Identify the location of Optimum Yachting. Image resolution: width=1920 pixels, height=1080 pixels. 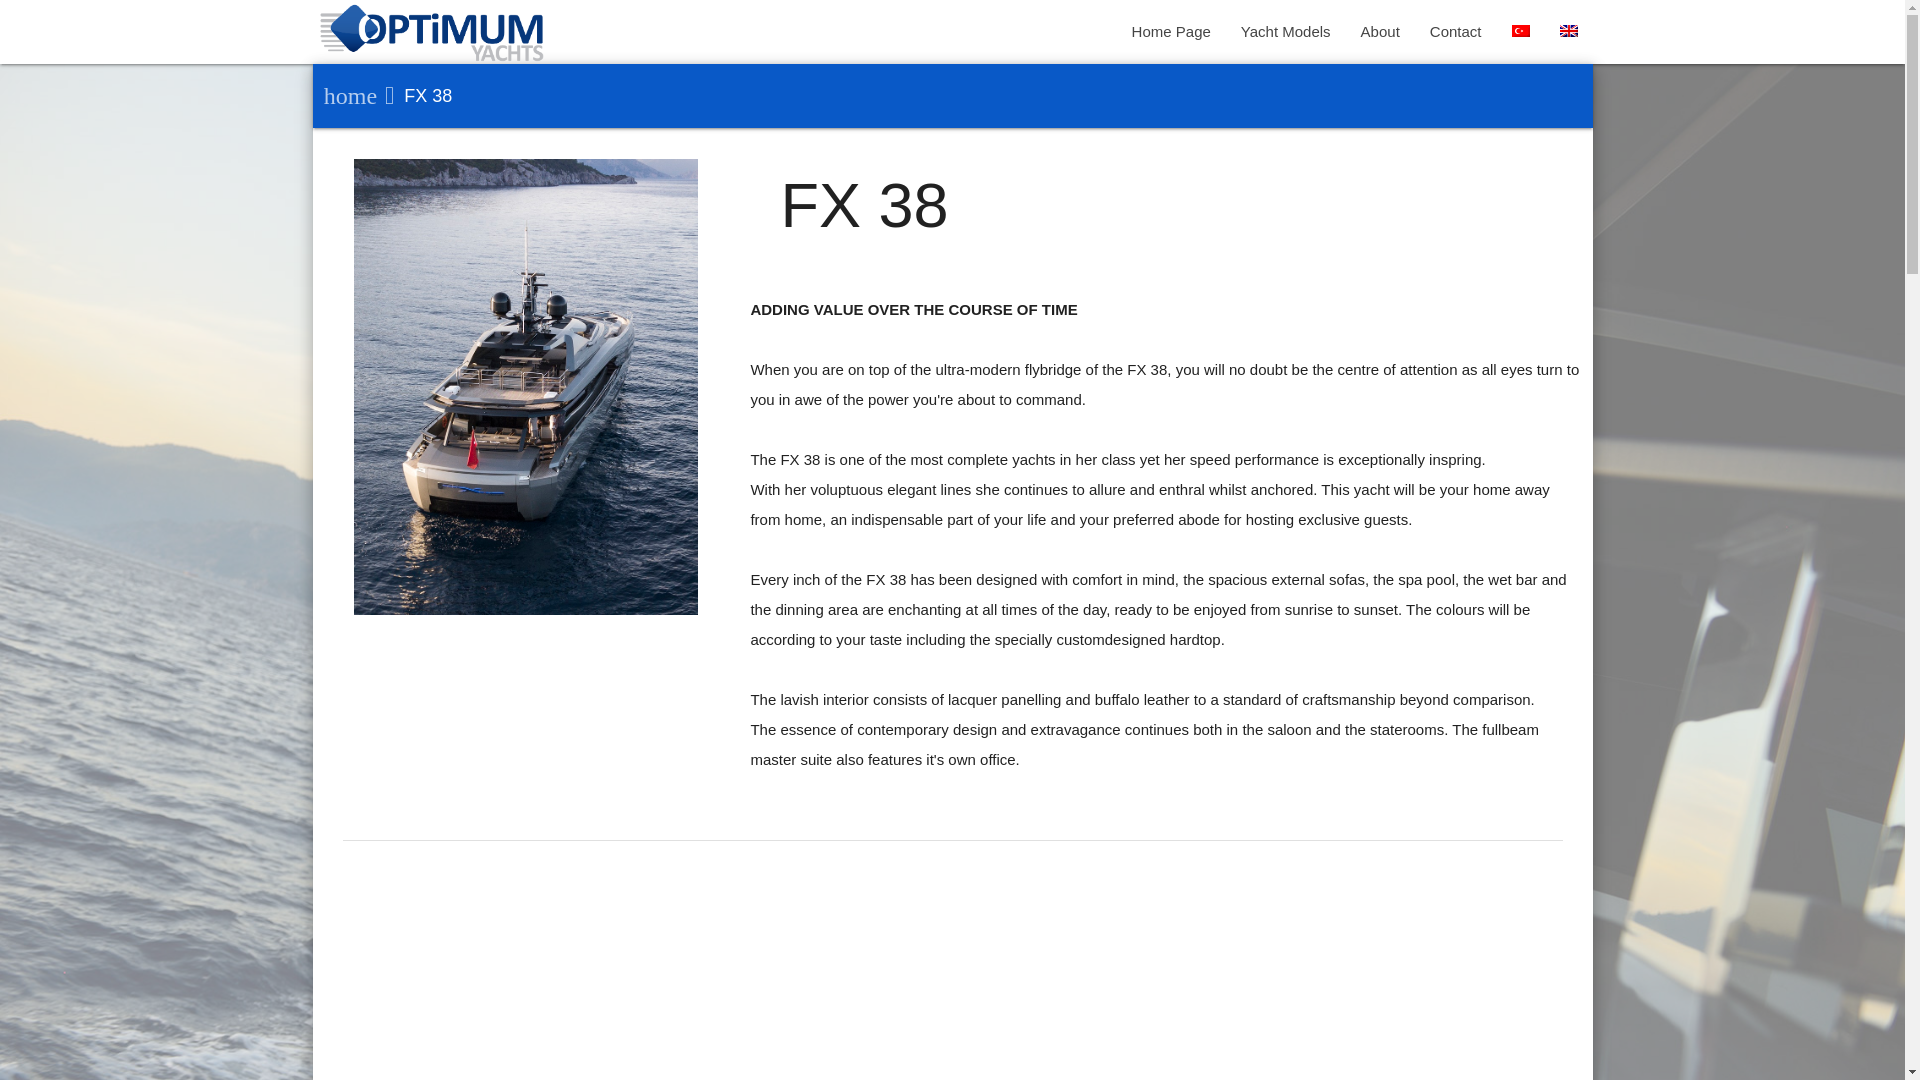
(432, 36).